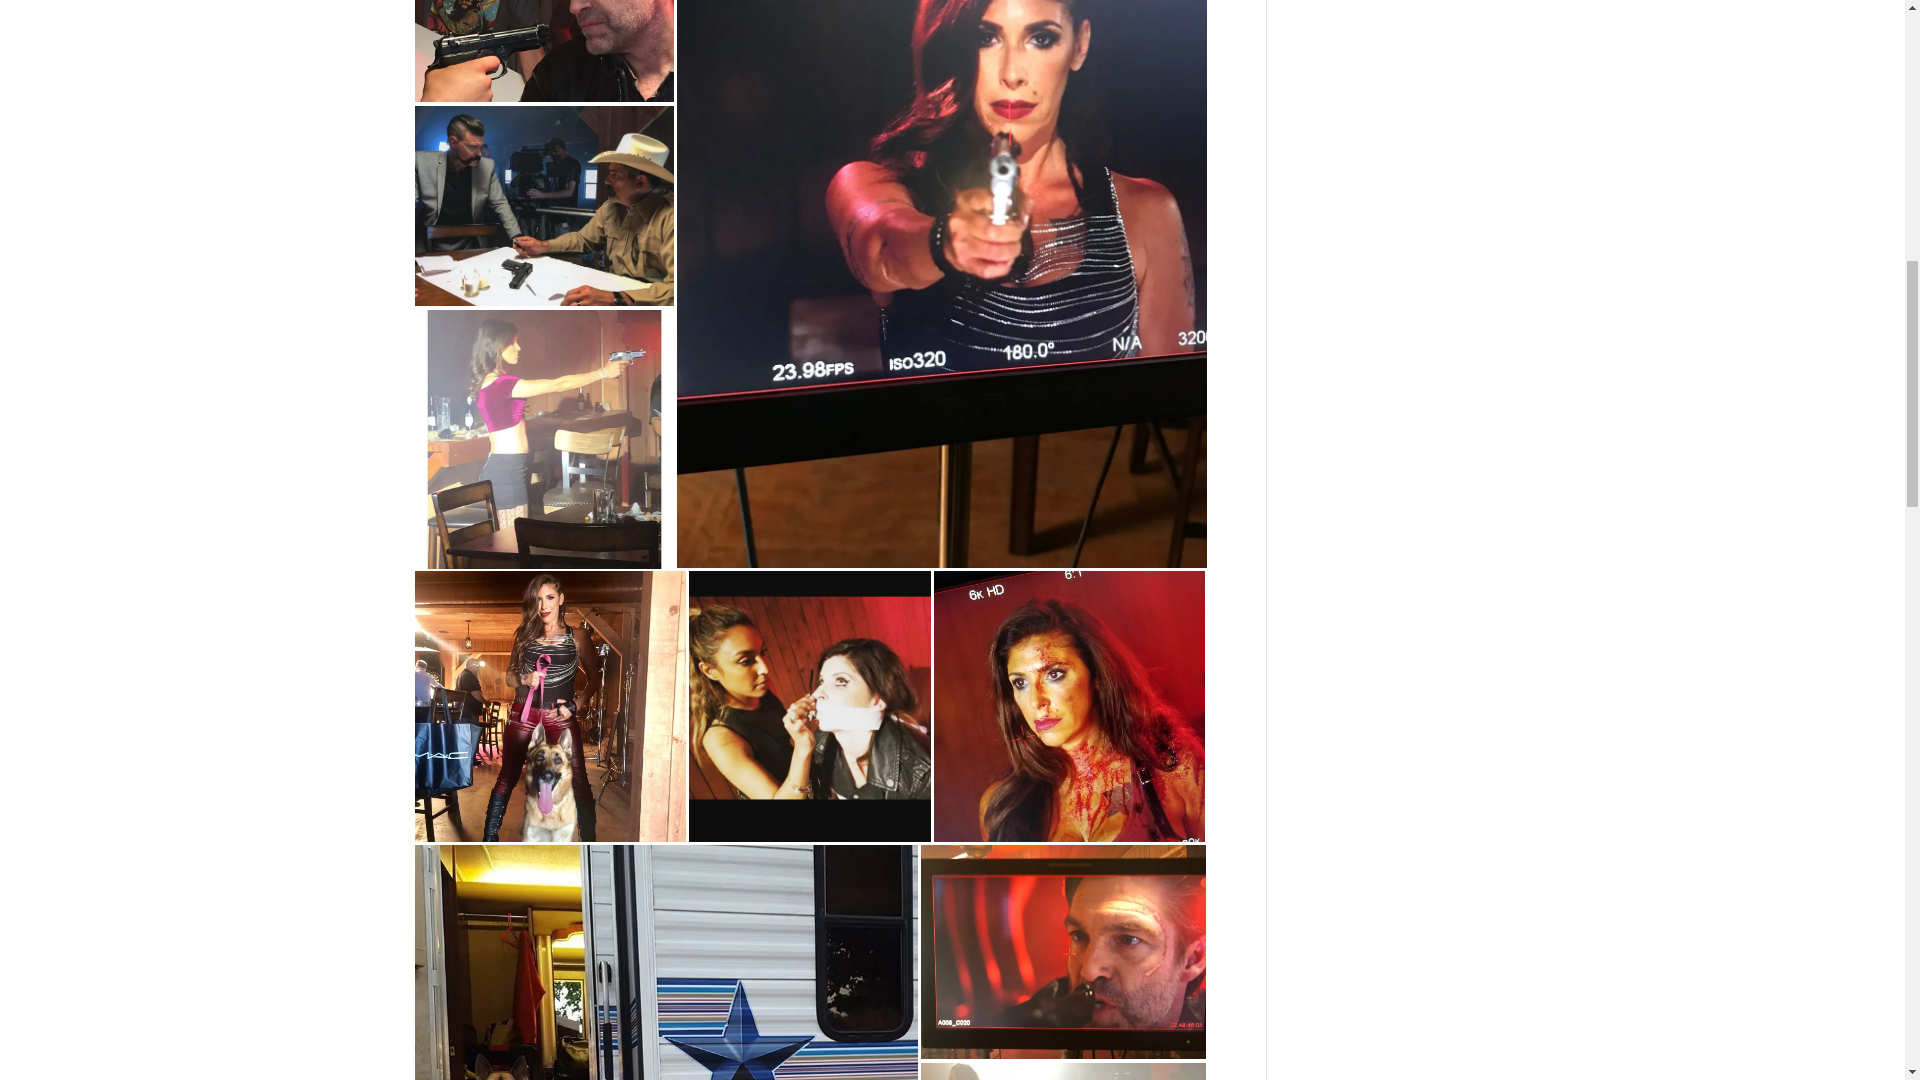  I want to click on KillerRoseInstagramBTSPhotos2-06, so click(808, 706).